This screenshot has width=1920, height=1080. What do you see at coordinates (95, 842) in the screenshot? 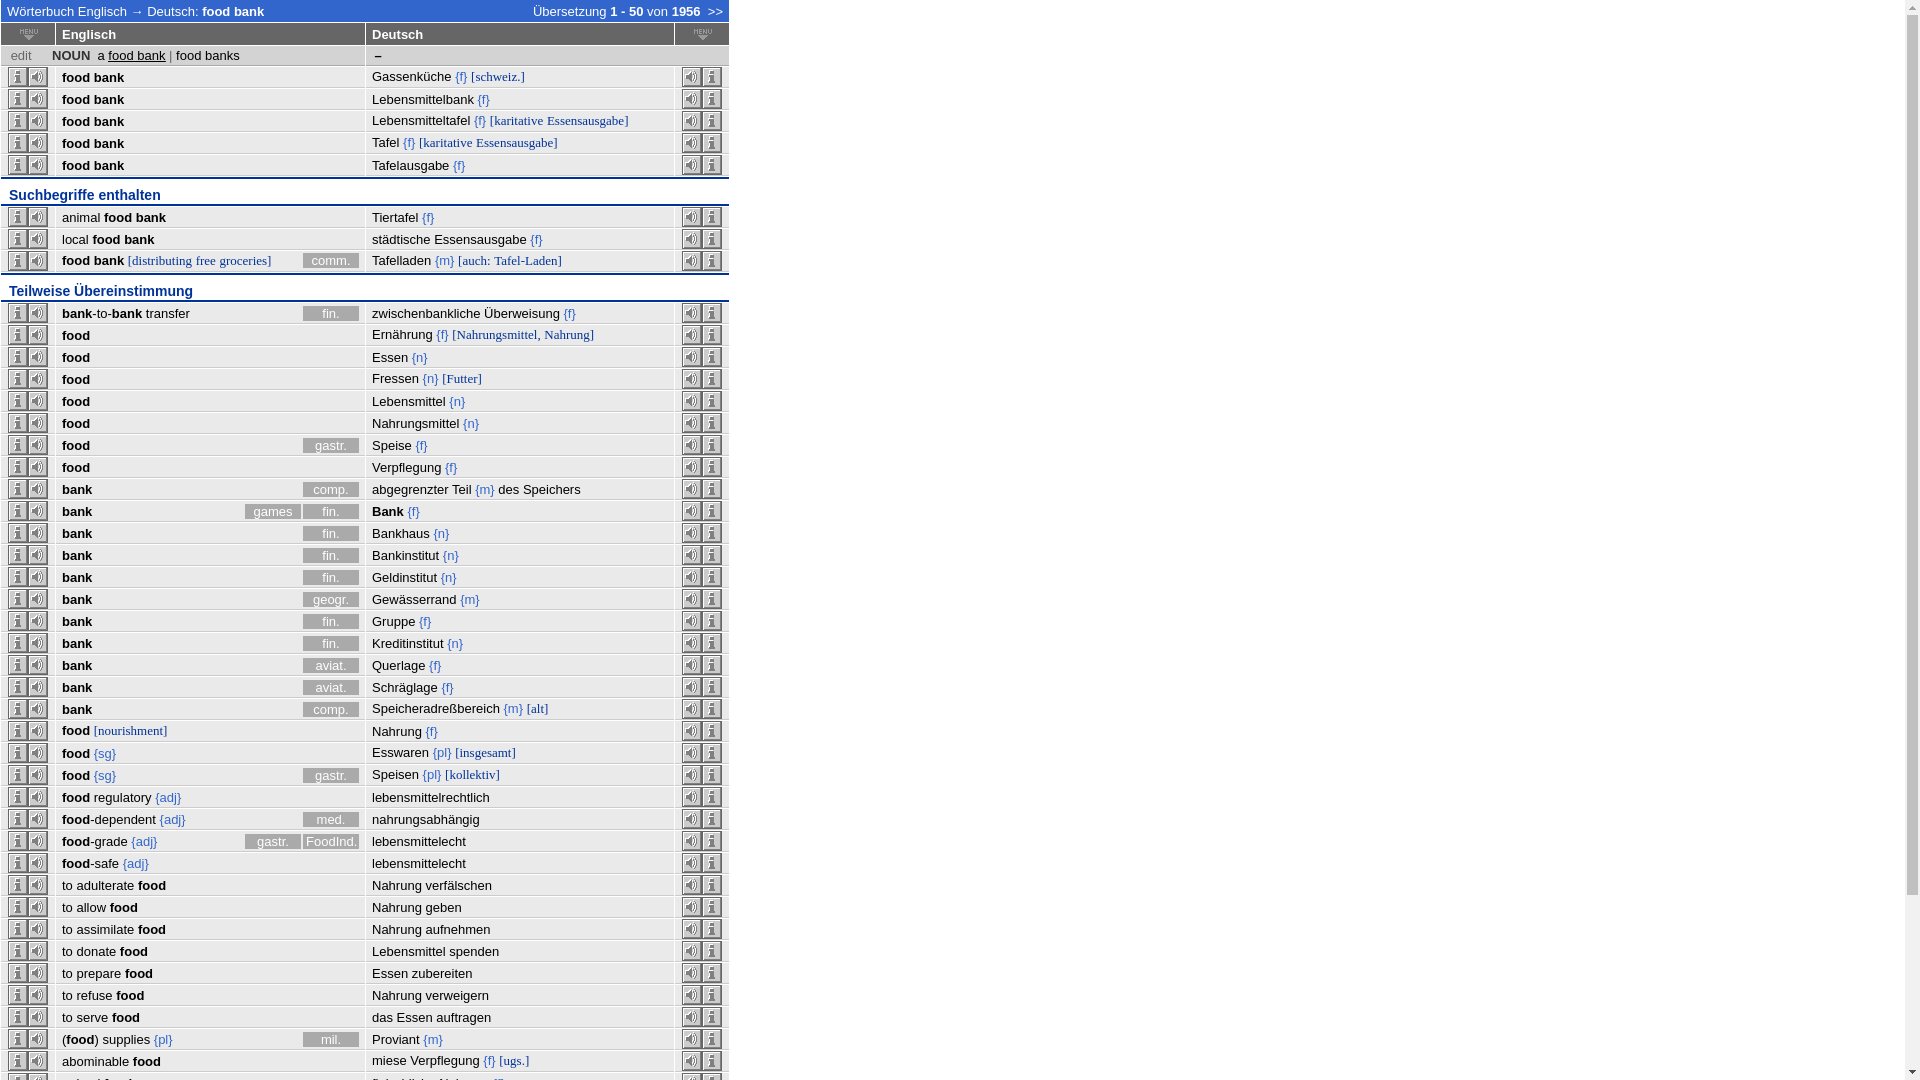
I see `food-grade` at bounding box center [95, 842].